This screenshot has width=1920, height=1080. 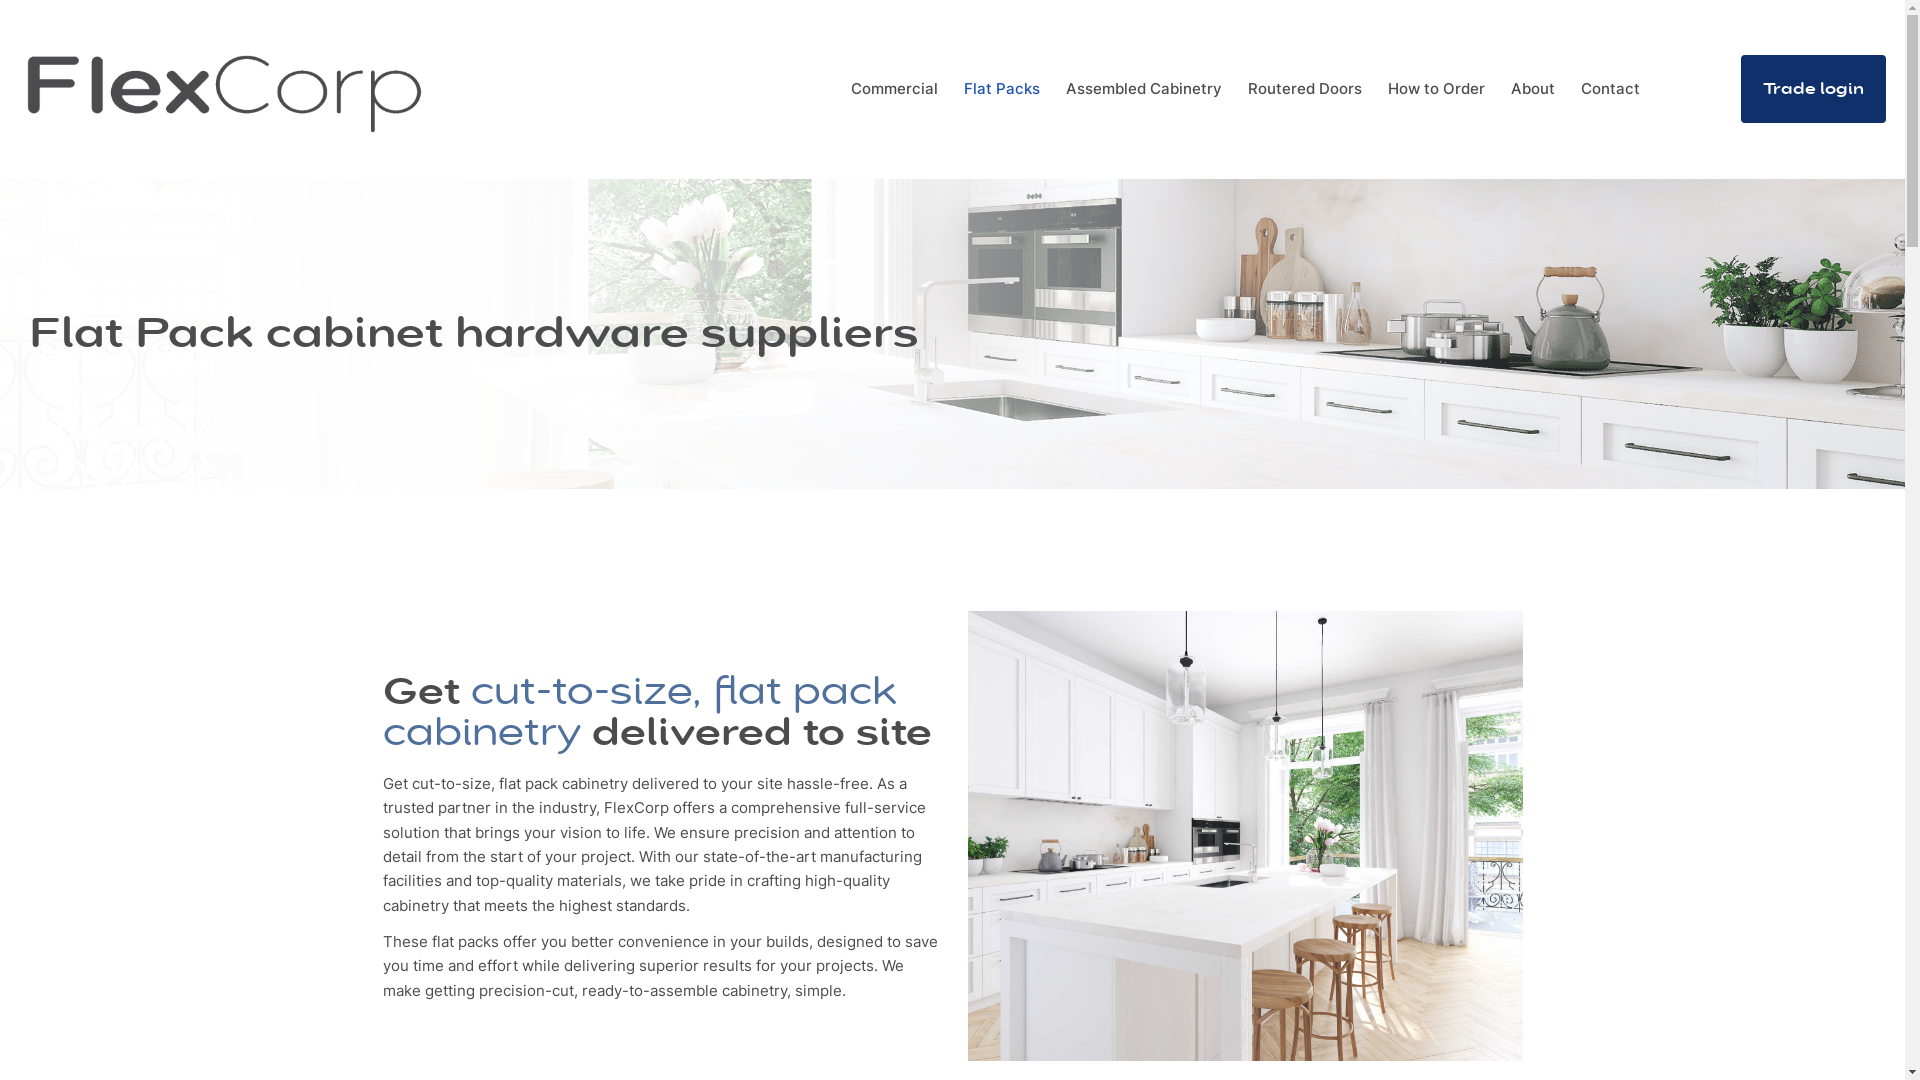 What do you see at coordinates (894, 89) in the screenshot?
I see `Commercial` at bounding box center [894, 89].